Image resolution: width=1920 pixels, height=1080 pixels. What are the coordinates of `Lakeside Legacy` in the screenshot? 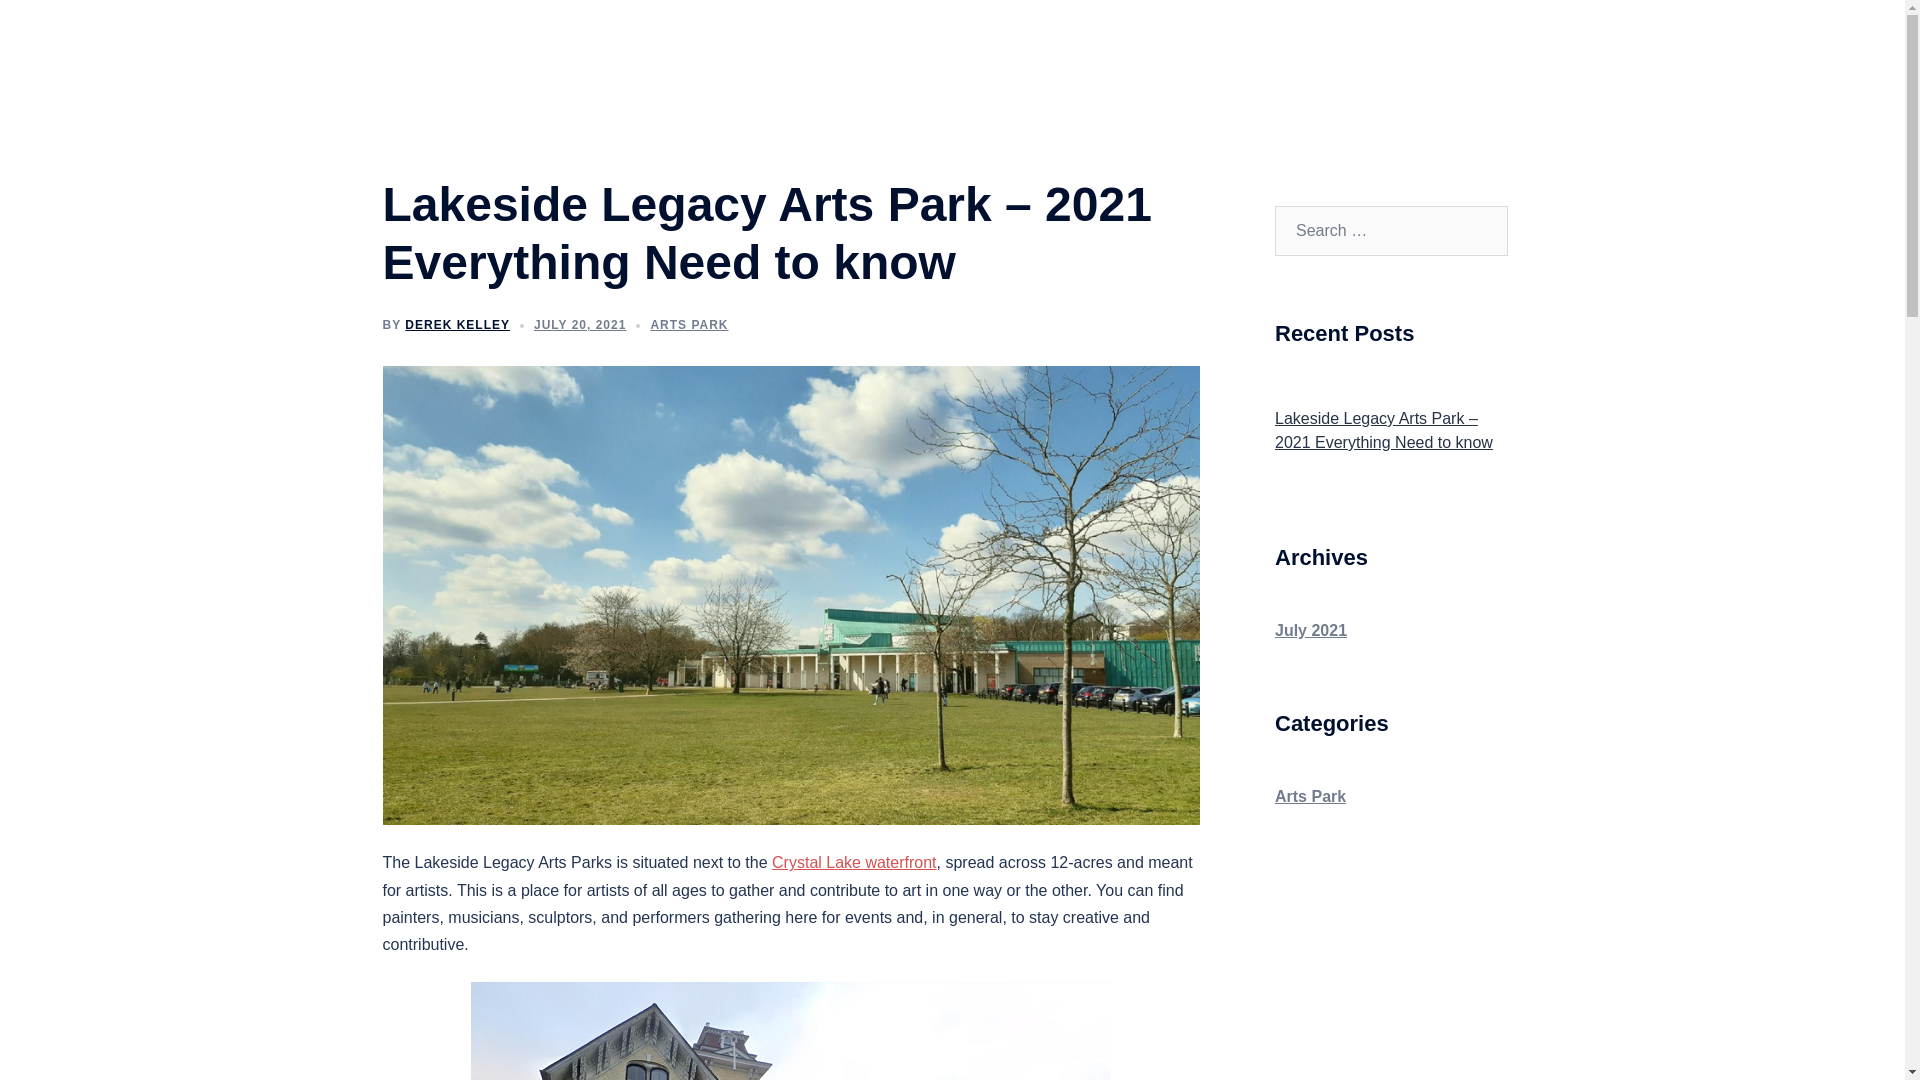 It's located at (525, 44).